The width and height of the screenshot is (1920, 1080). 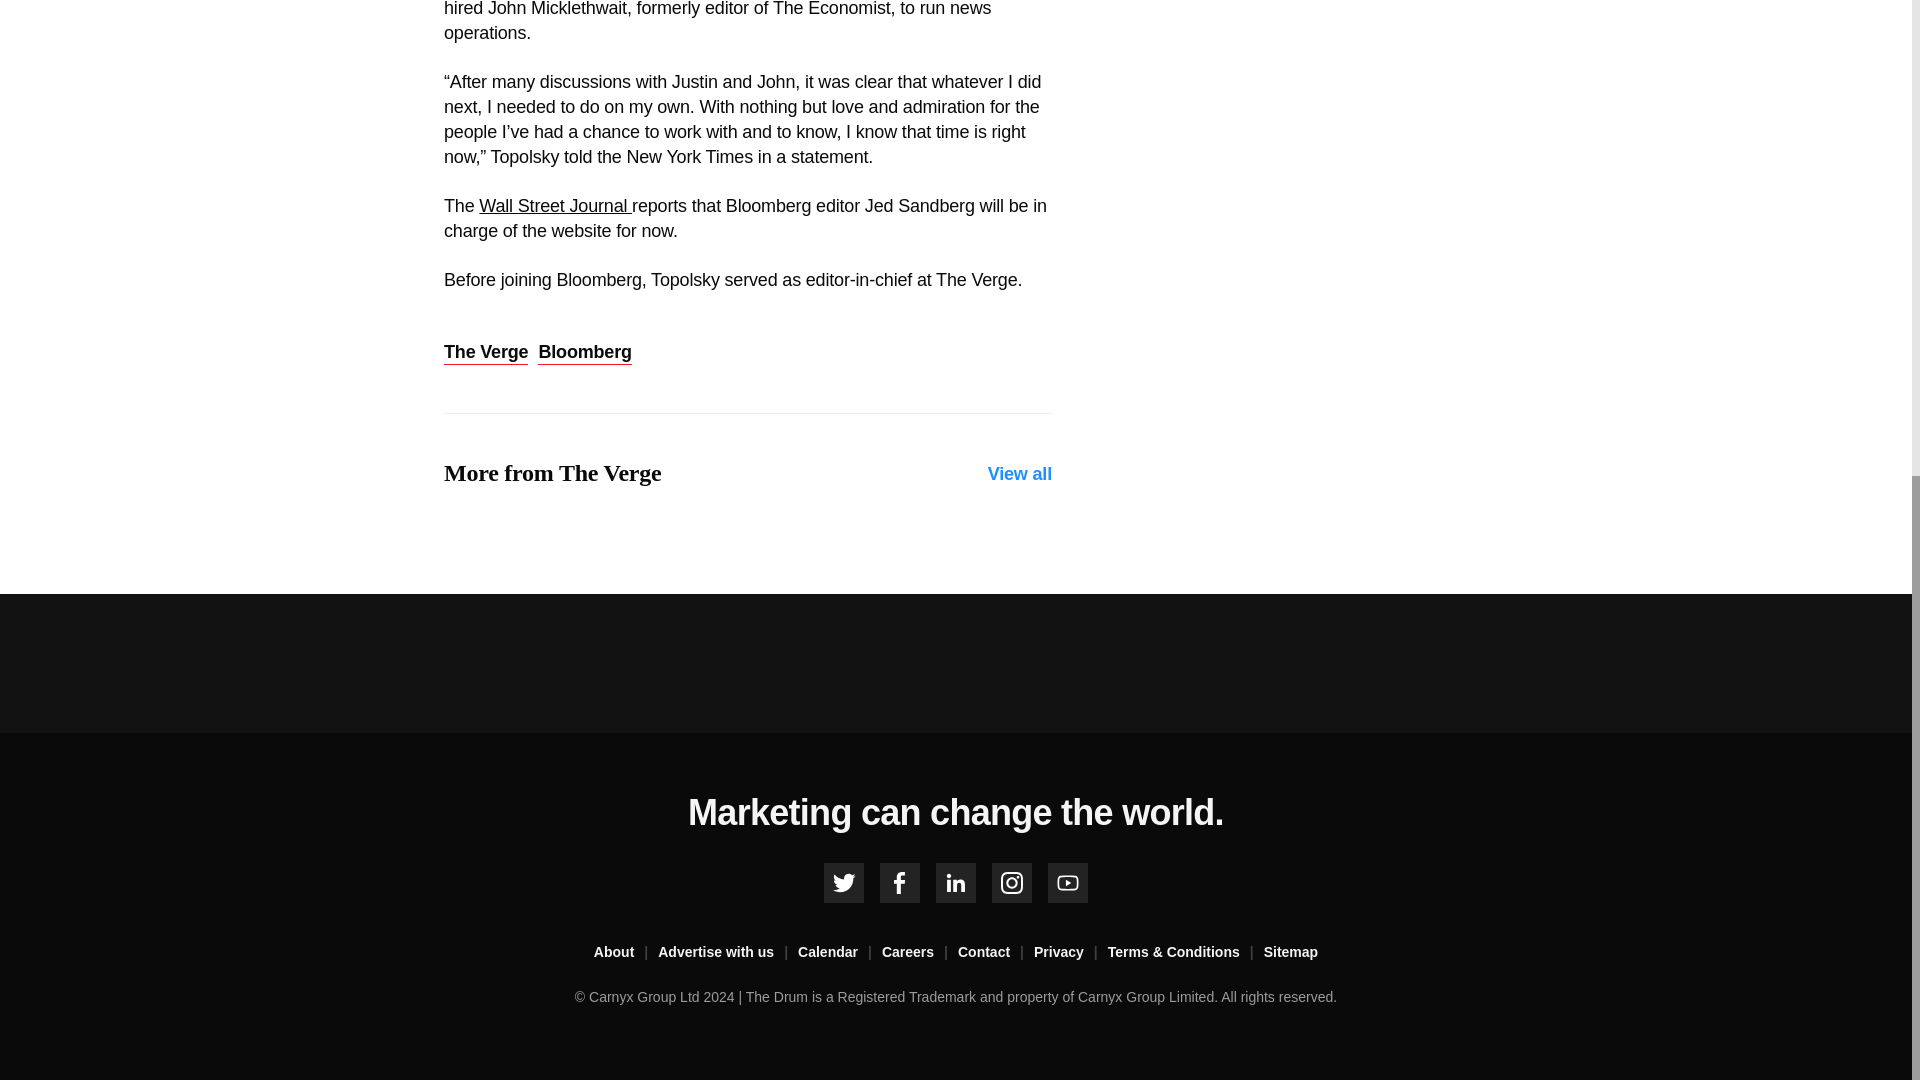 What do you see at coordinates (1020, 474) in the screenshot?
I see `View all` at bounding box center [1020, 474].